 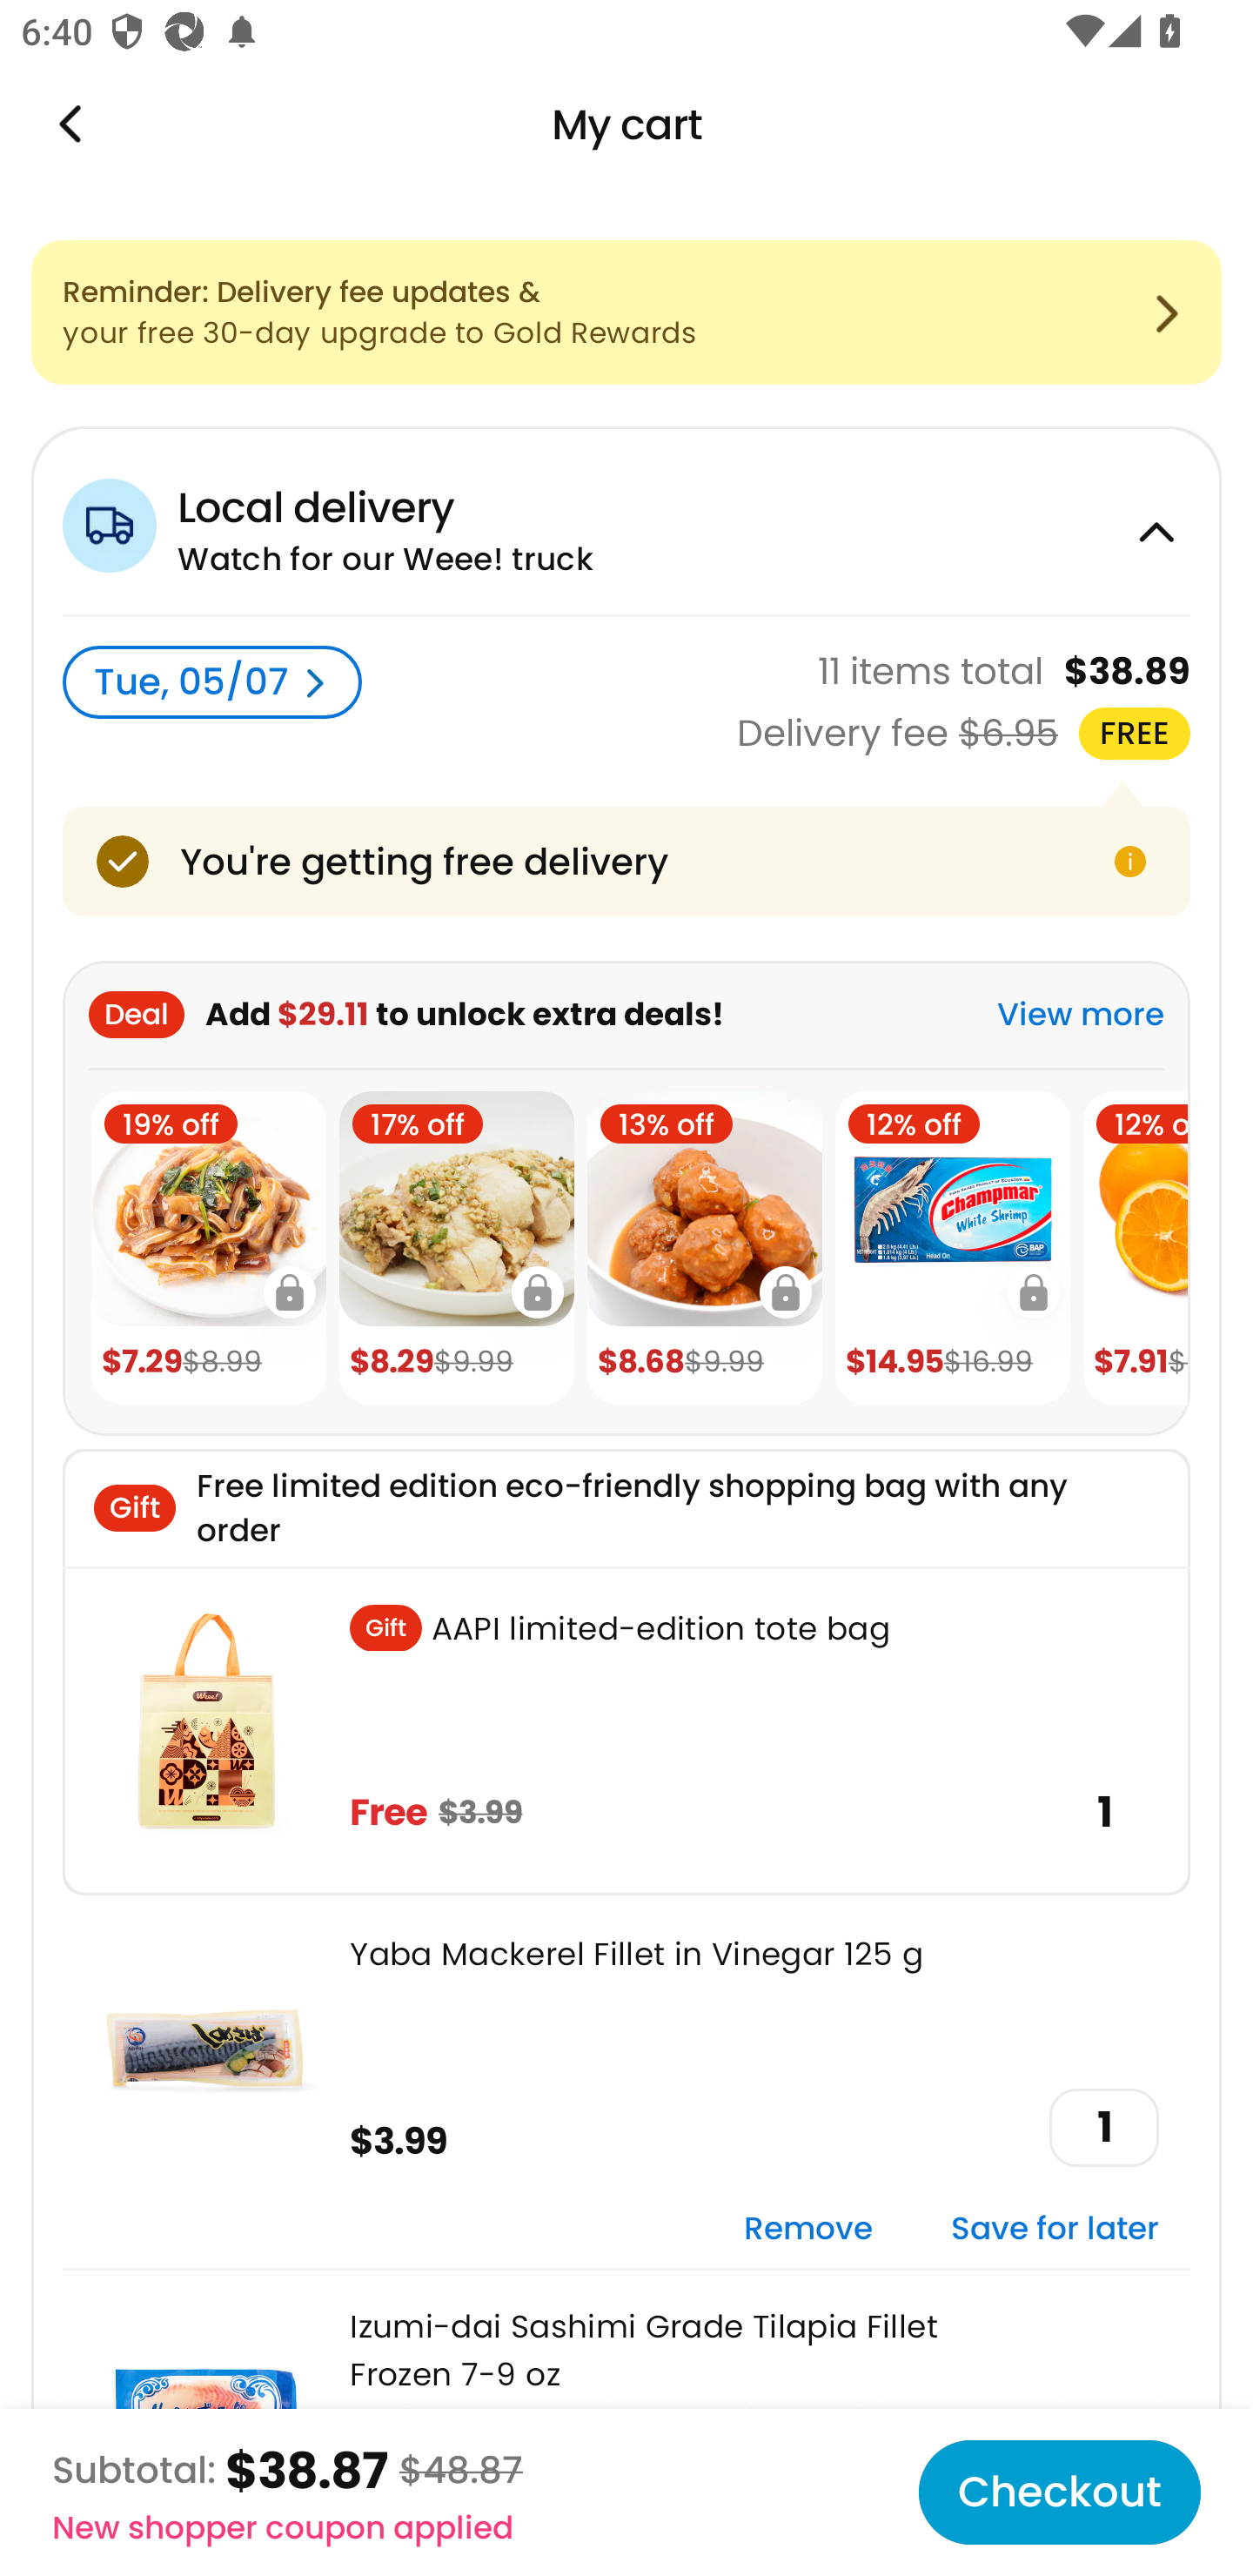 I want to click on . AAPI limited-edition tote bag Free $3.99 1, so click(x=626, y=1730).